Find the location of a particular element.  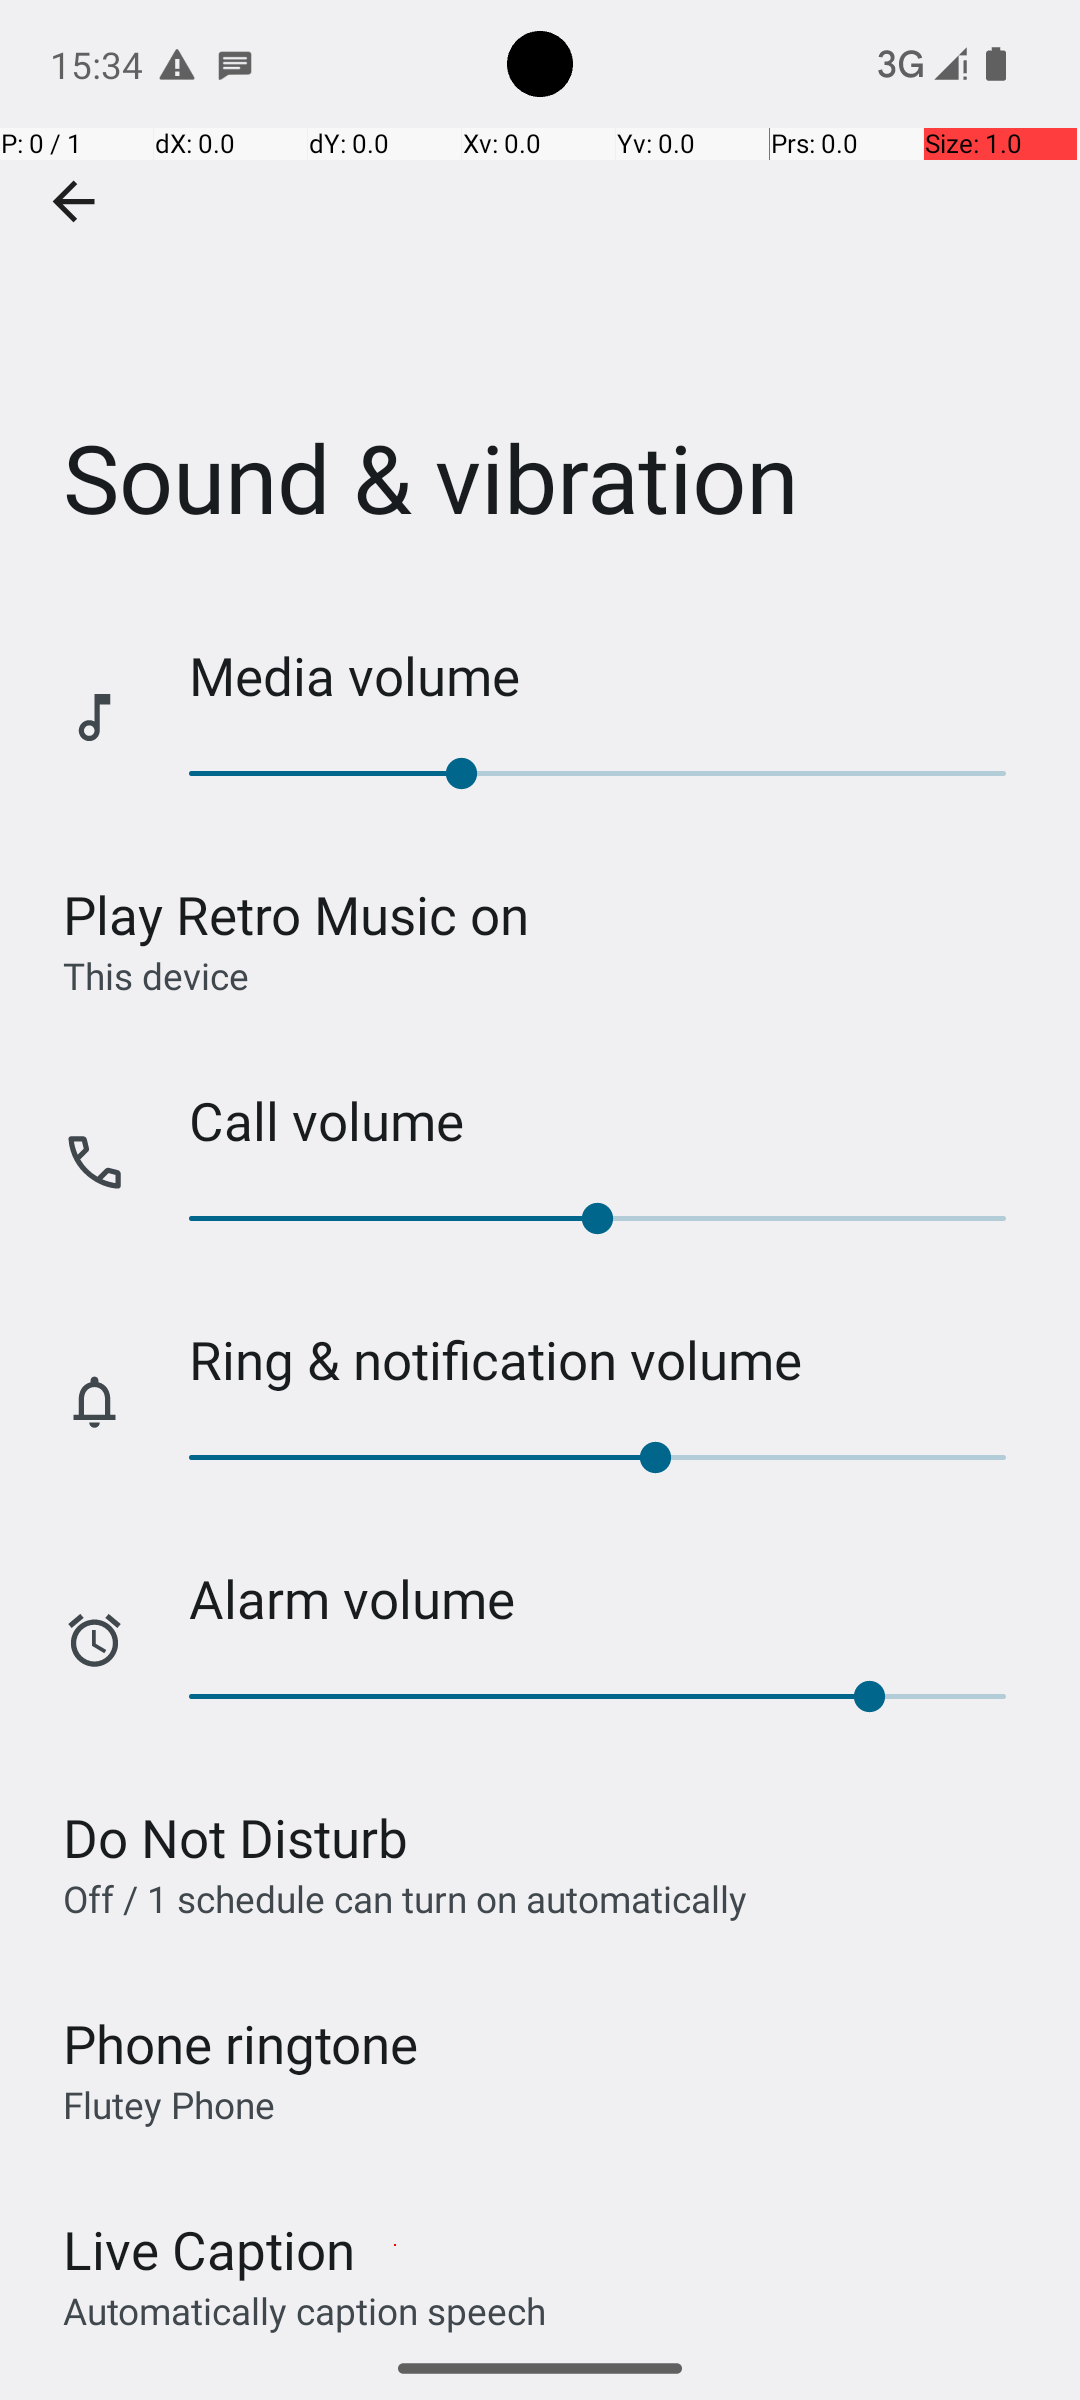

Alarm volume is located at coordinates (614, 1598).